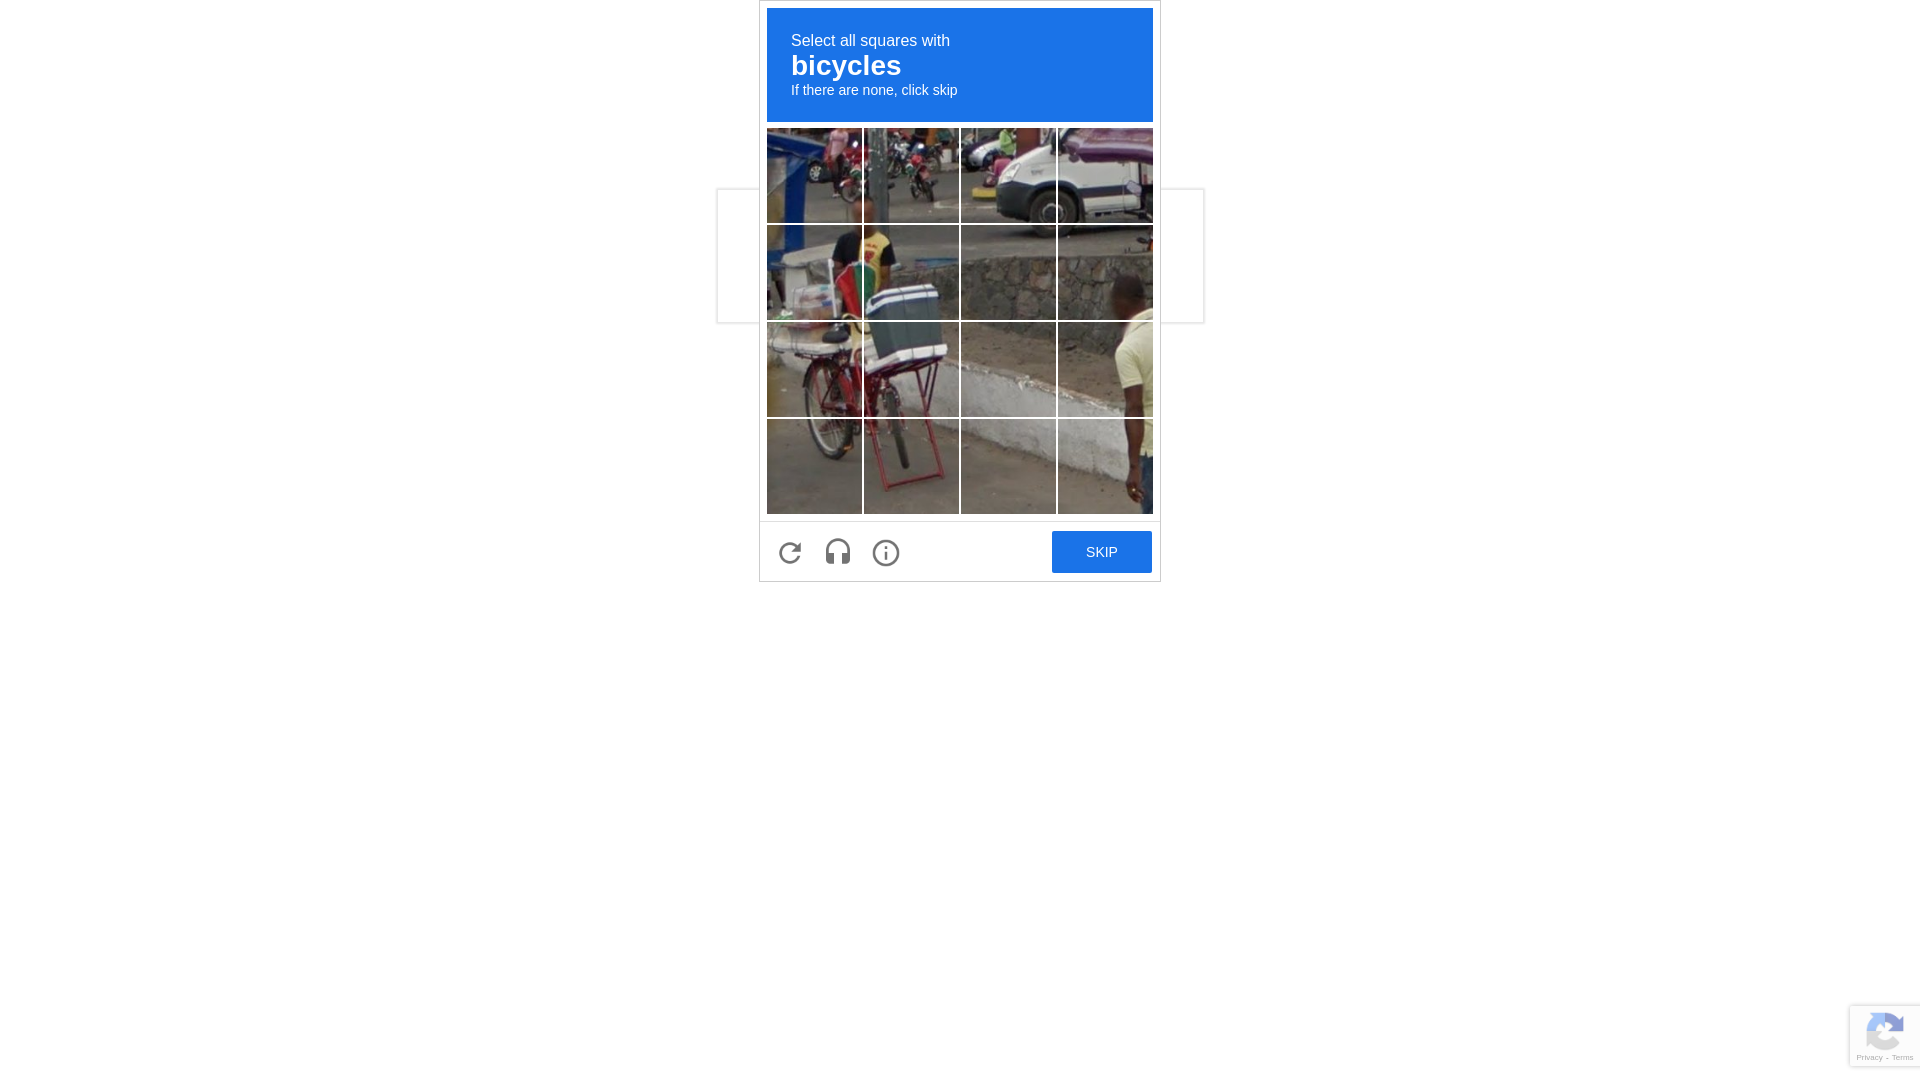 Image resolution: width=1920 pixels, height=1080 pixels. What do you see at coordinates (960, 291) in the screenshot?
I see `recaptcha challenge expires in two minutes` at bounding box center [960, 291].